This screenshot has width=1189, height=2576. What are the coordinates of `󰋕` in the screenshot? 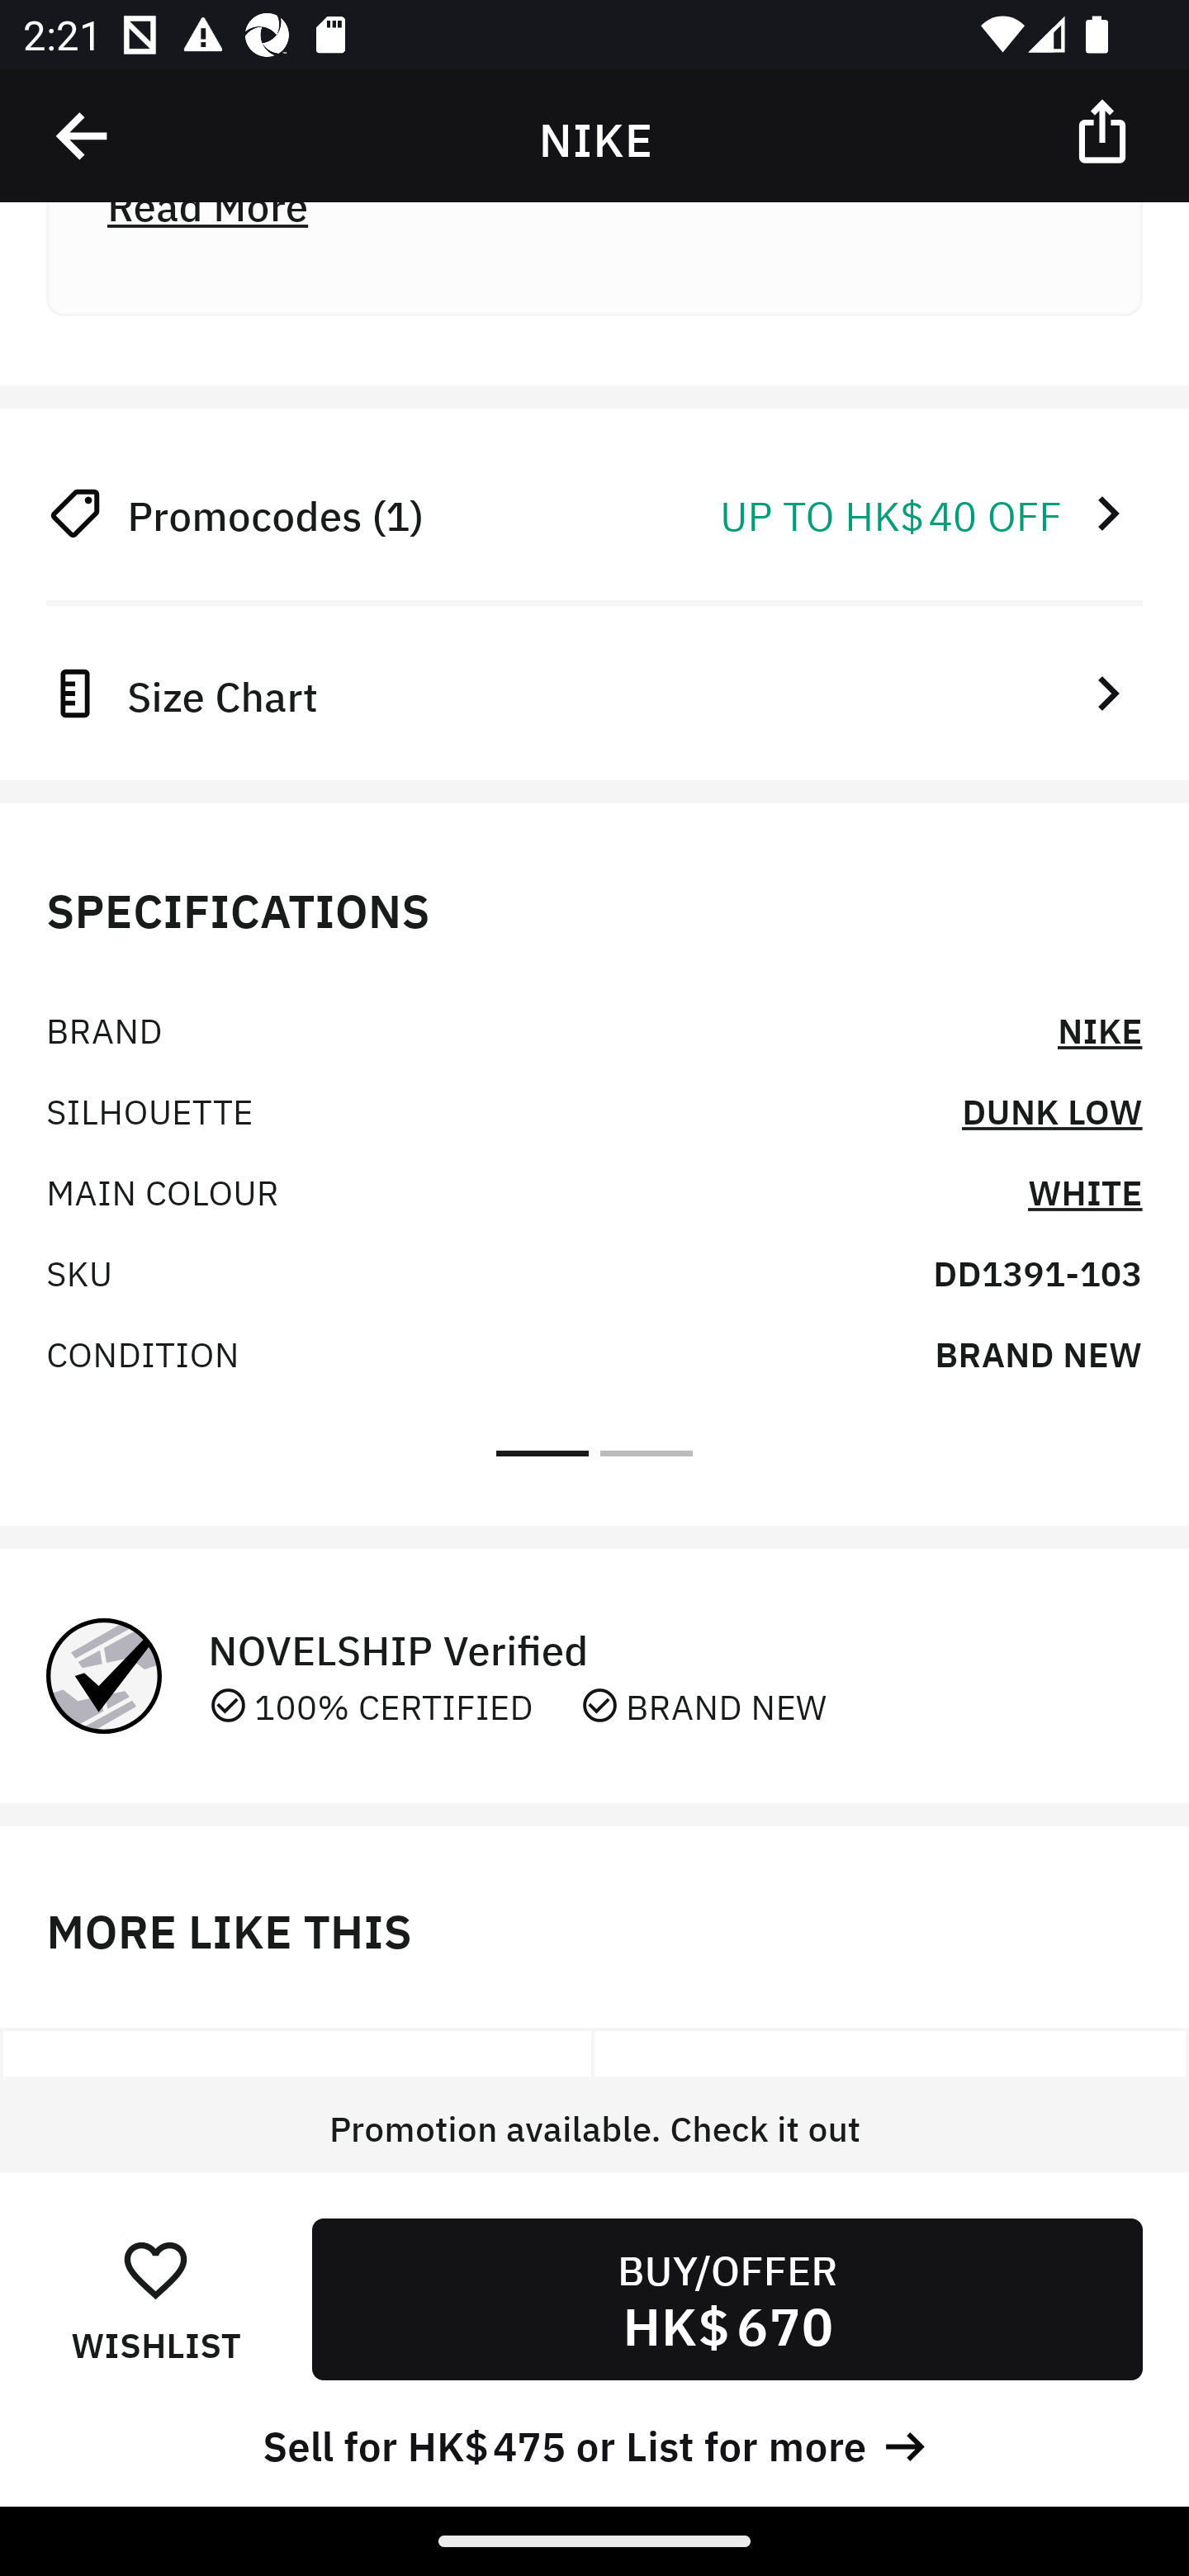 It's located at (155, 2269).